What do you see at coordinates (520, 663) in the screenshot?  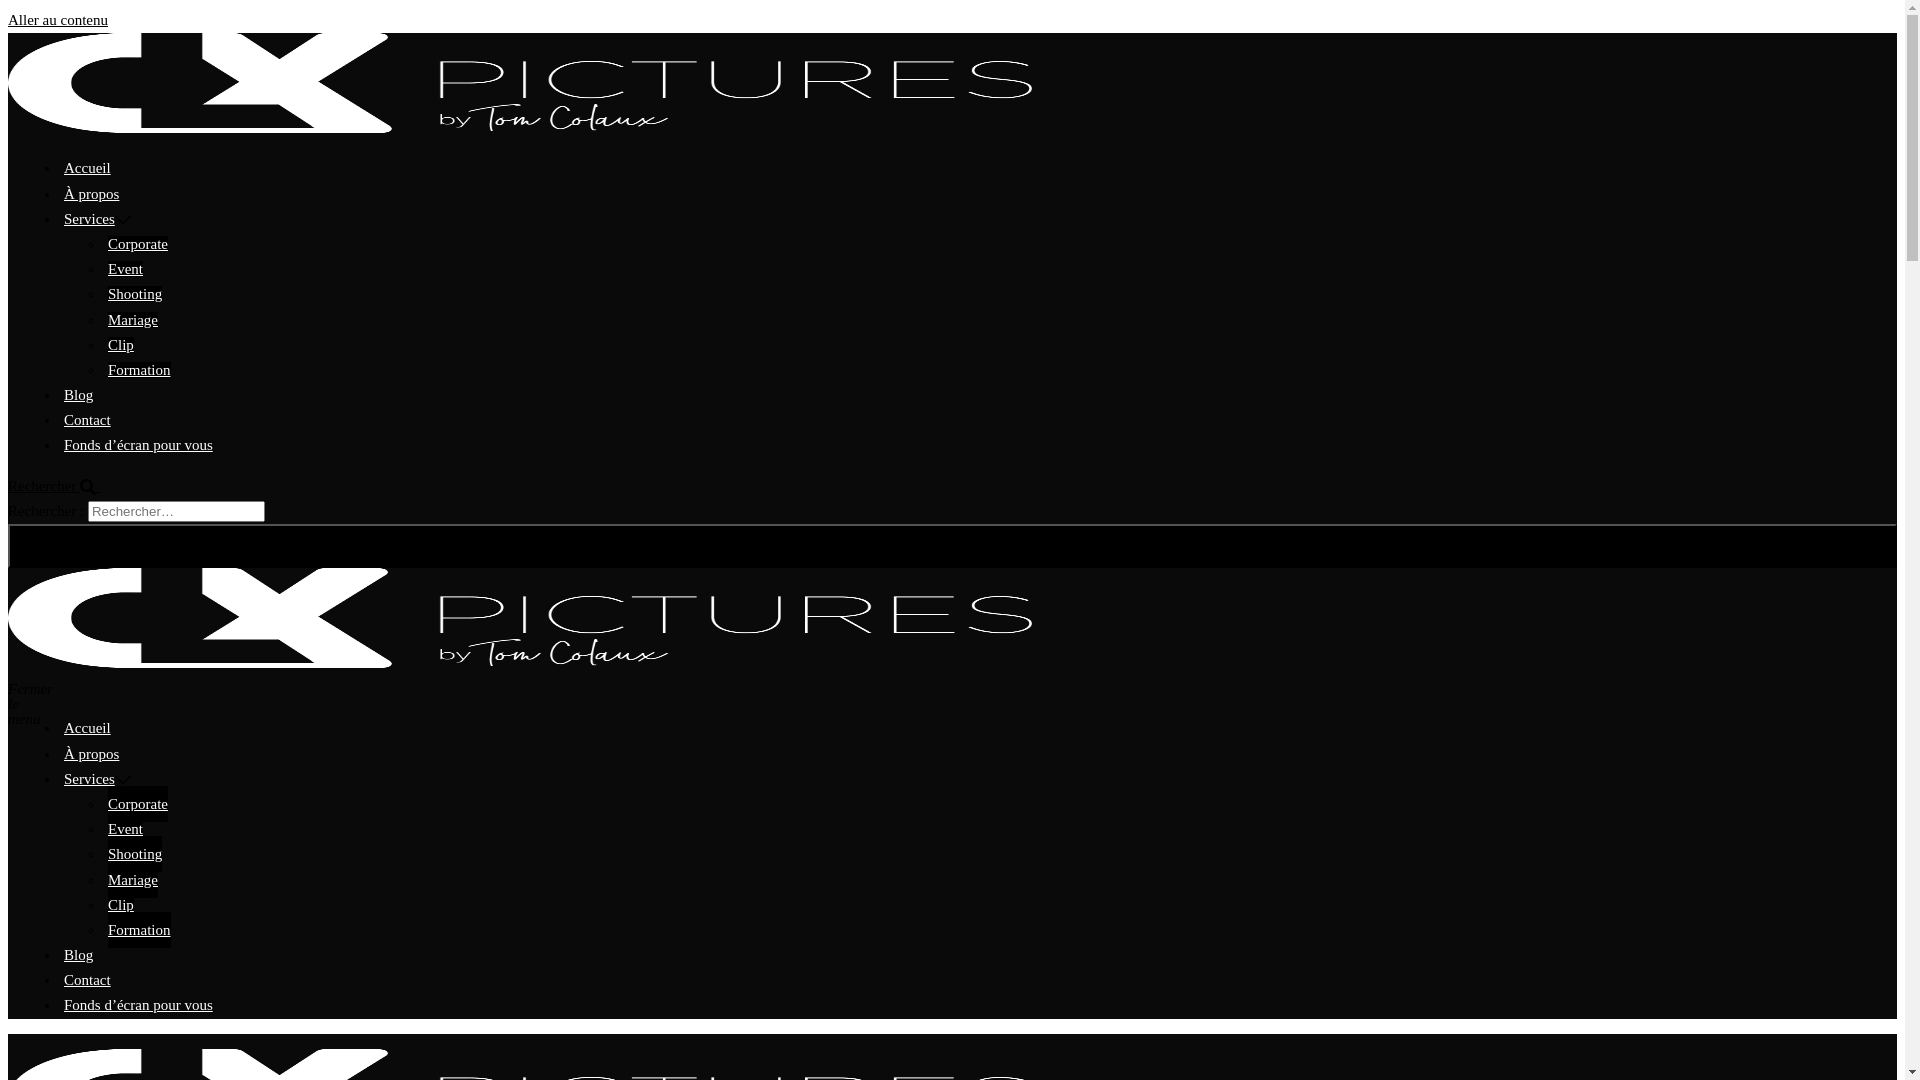 I see `CLX Pictures` at bounding box center [520, 663].